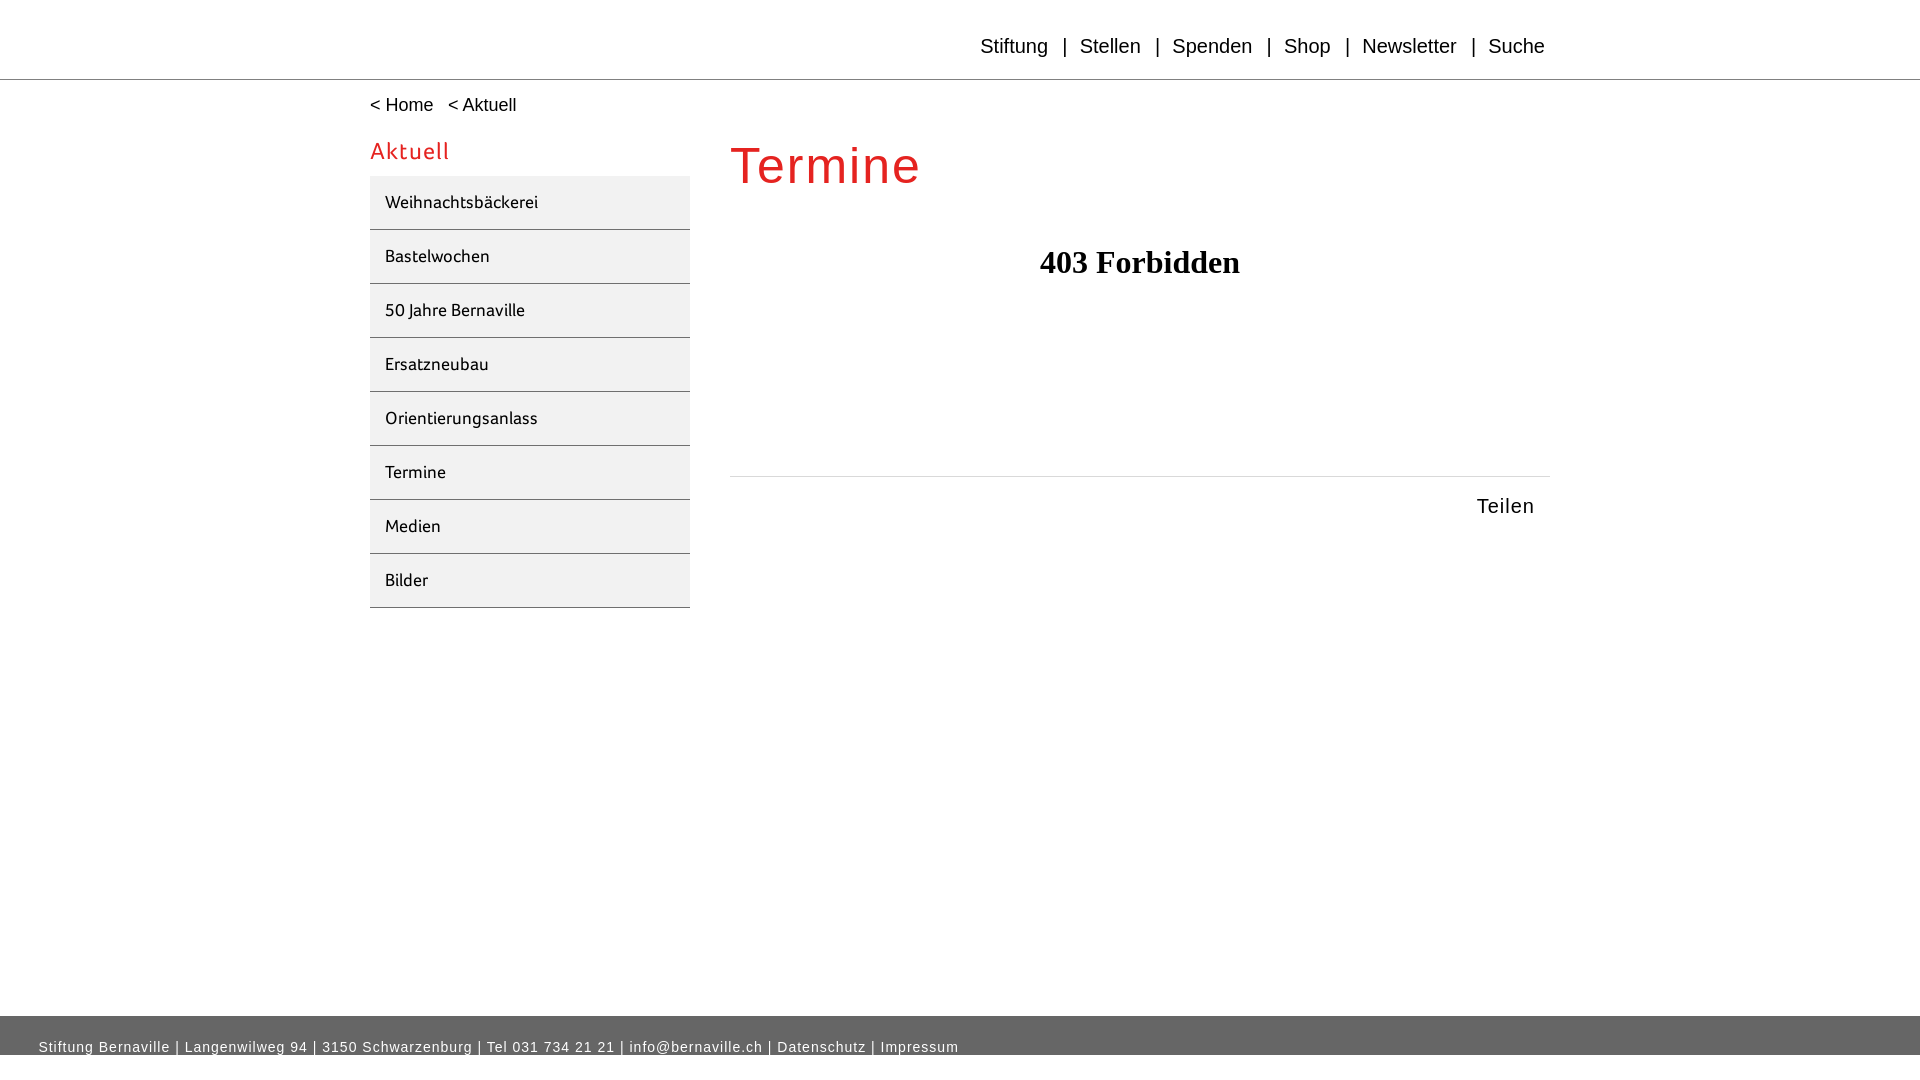  What do you see at coordinates (1110, 46) in the screenshot?
I see `Stellen` at bounding box center [1110, 46].